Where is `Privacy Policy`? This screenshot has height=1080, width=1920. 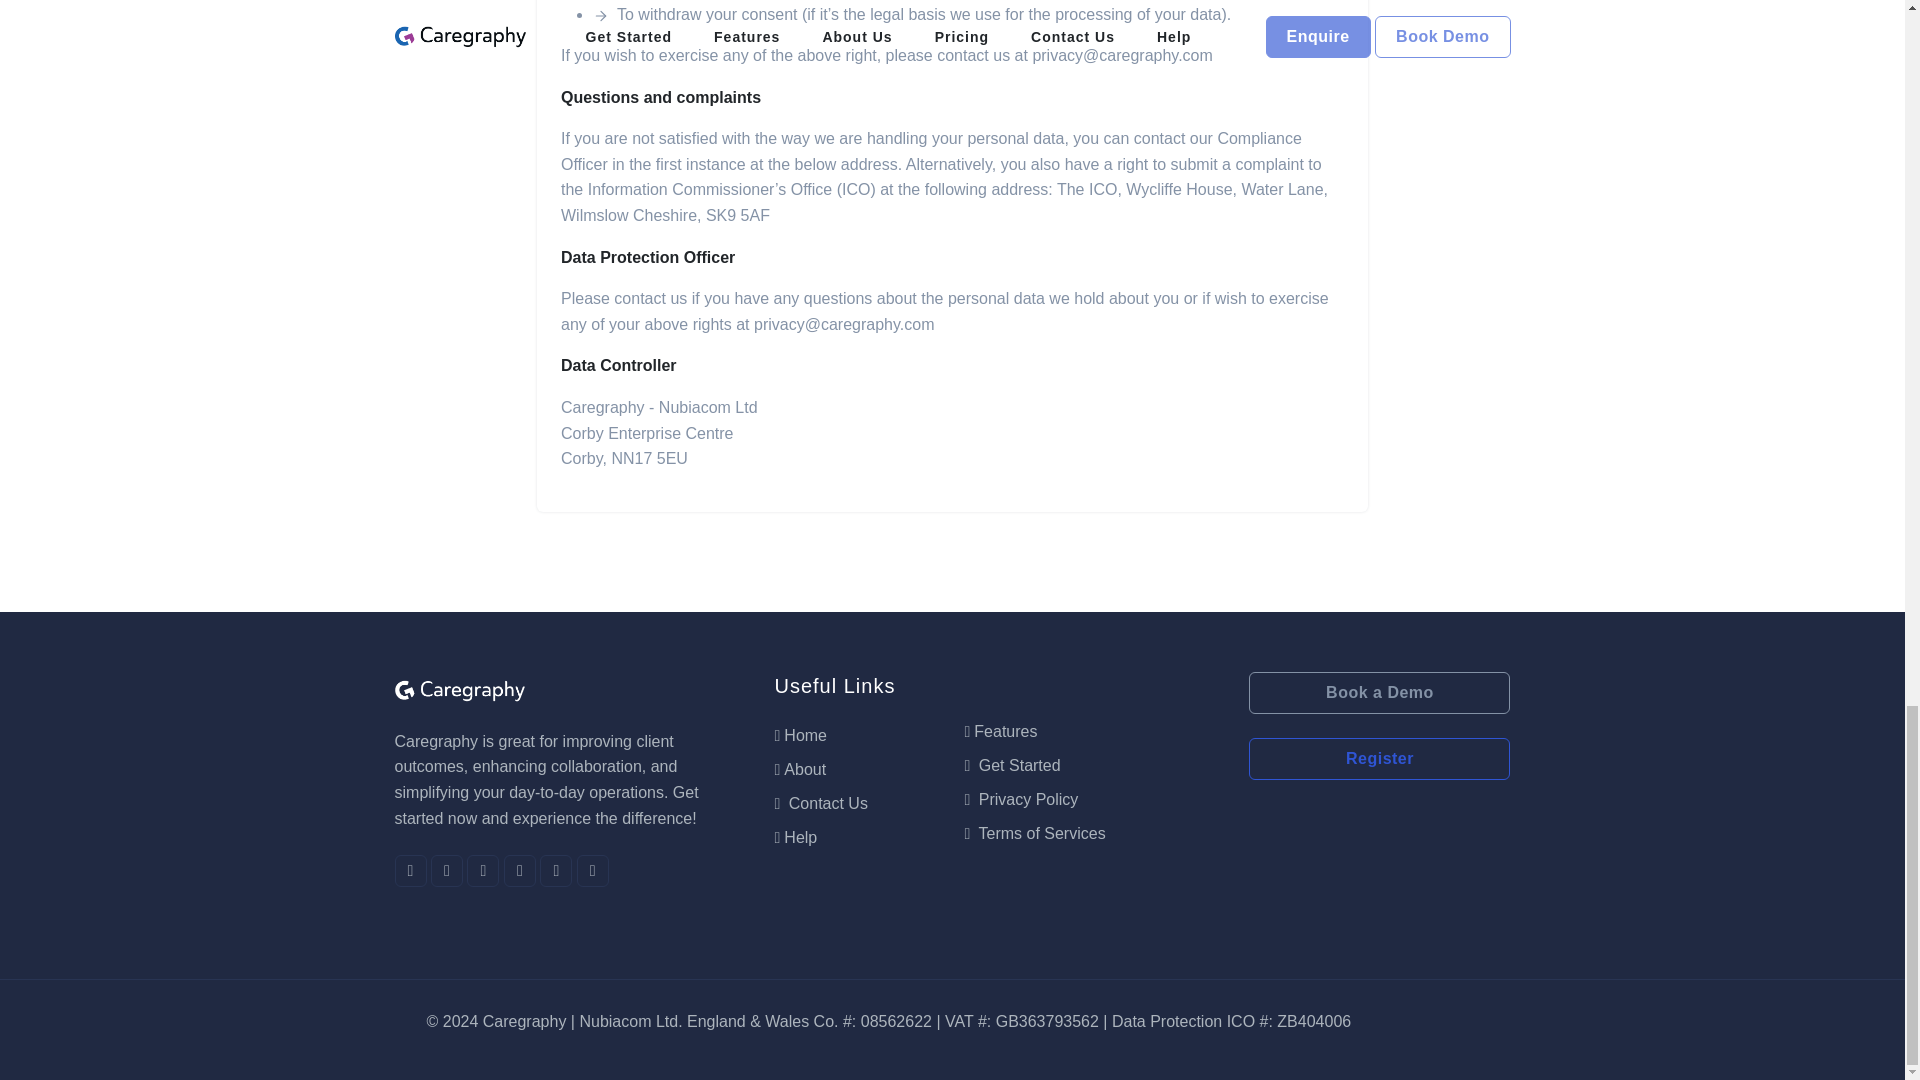 Privacy Policy is located at coordinates (1020, 798).